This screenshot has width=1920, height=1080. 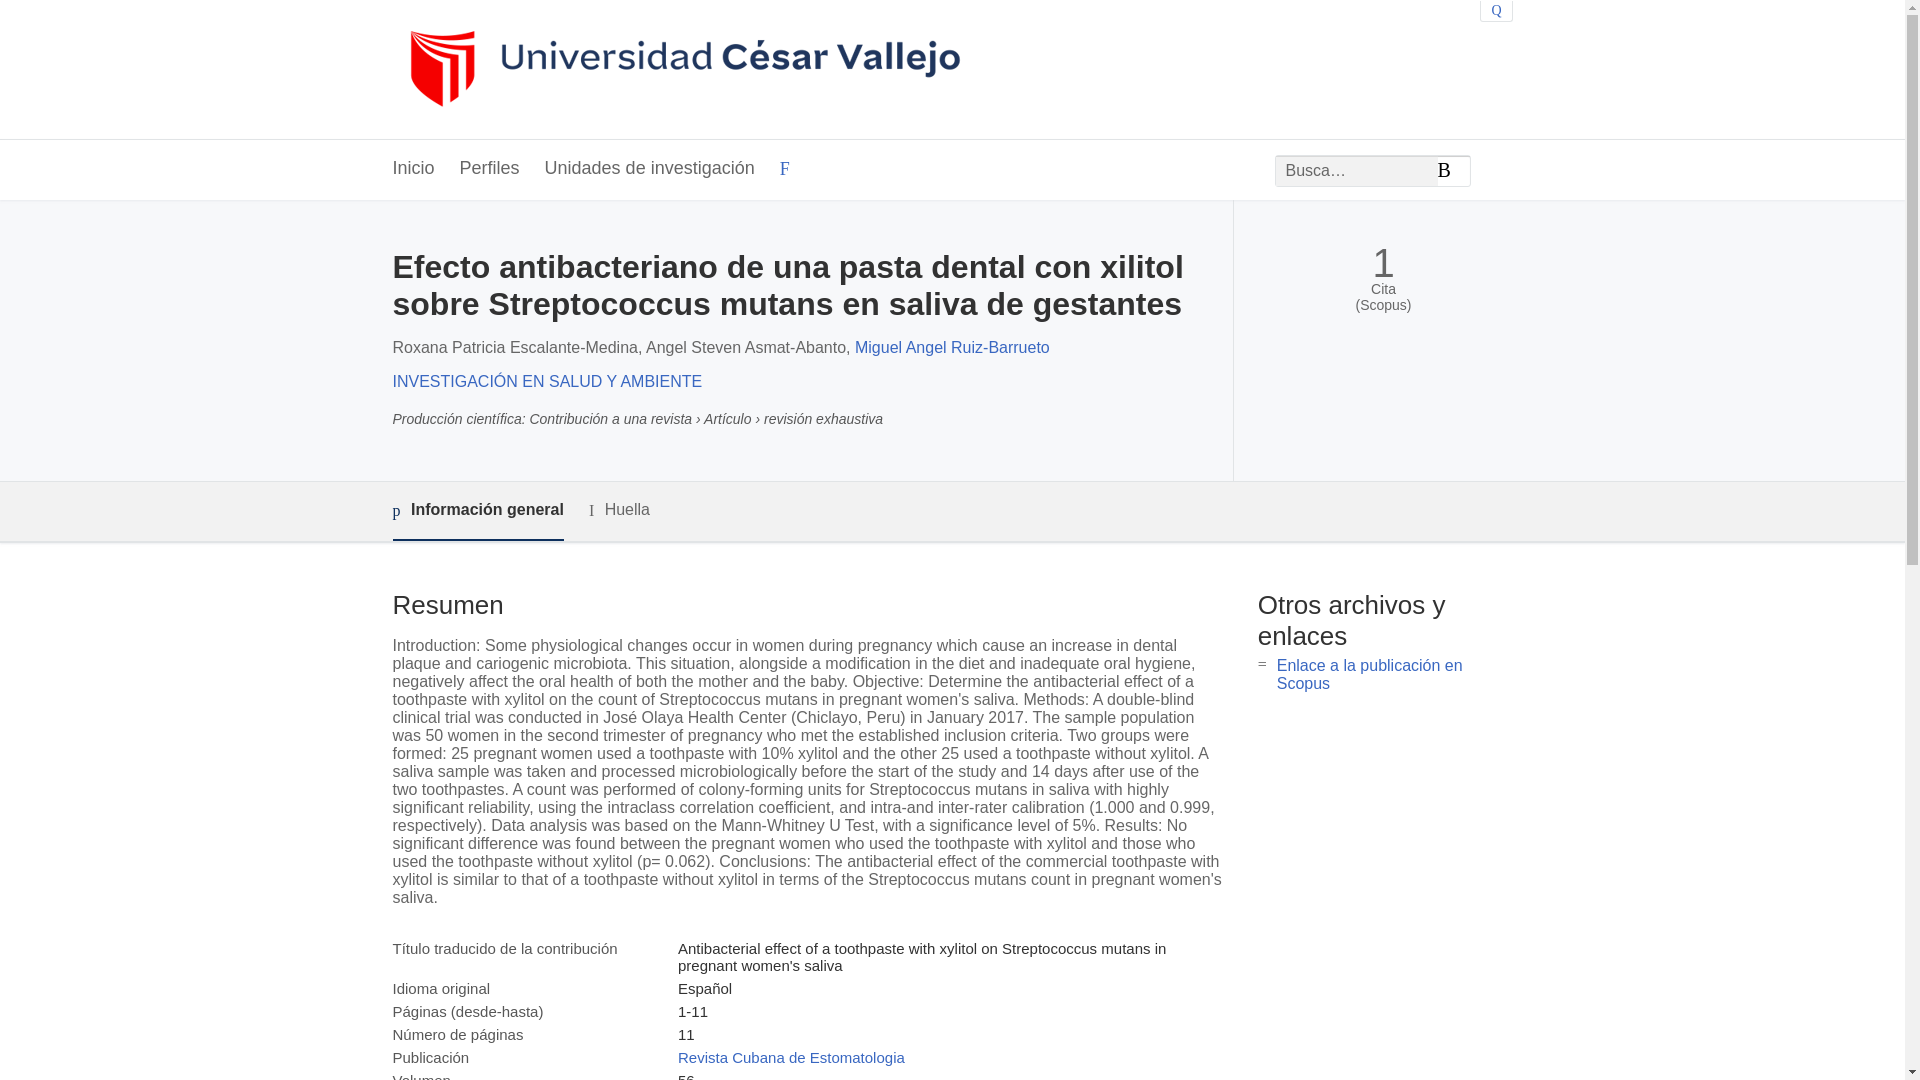 What do you see at coordinates (952, 348) in the screenshot?
I see `Miguel Angel Ruiz-Barrueto` at bounding box center [952, 348].